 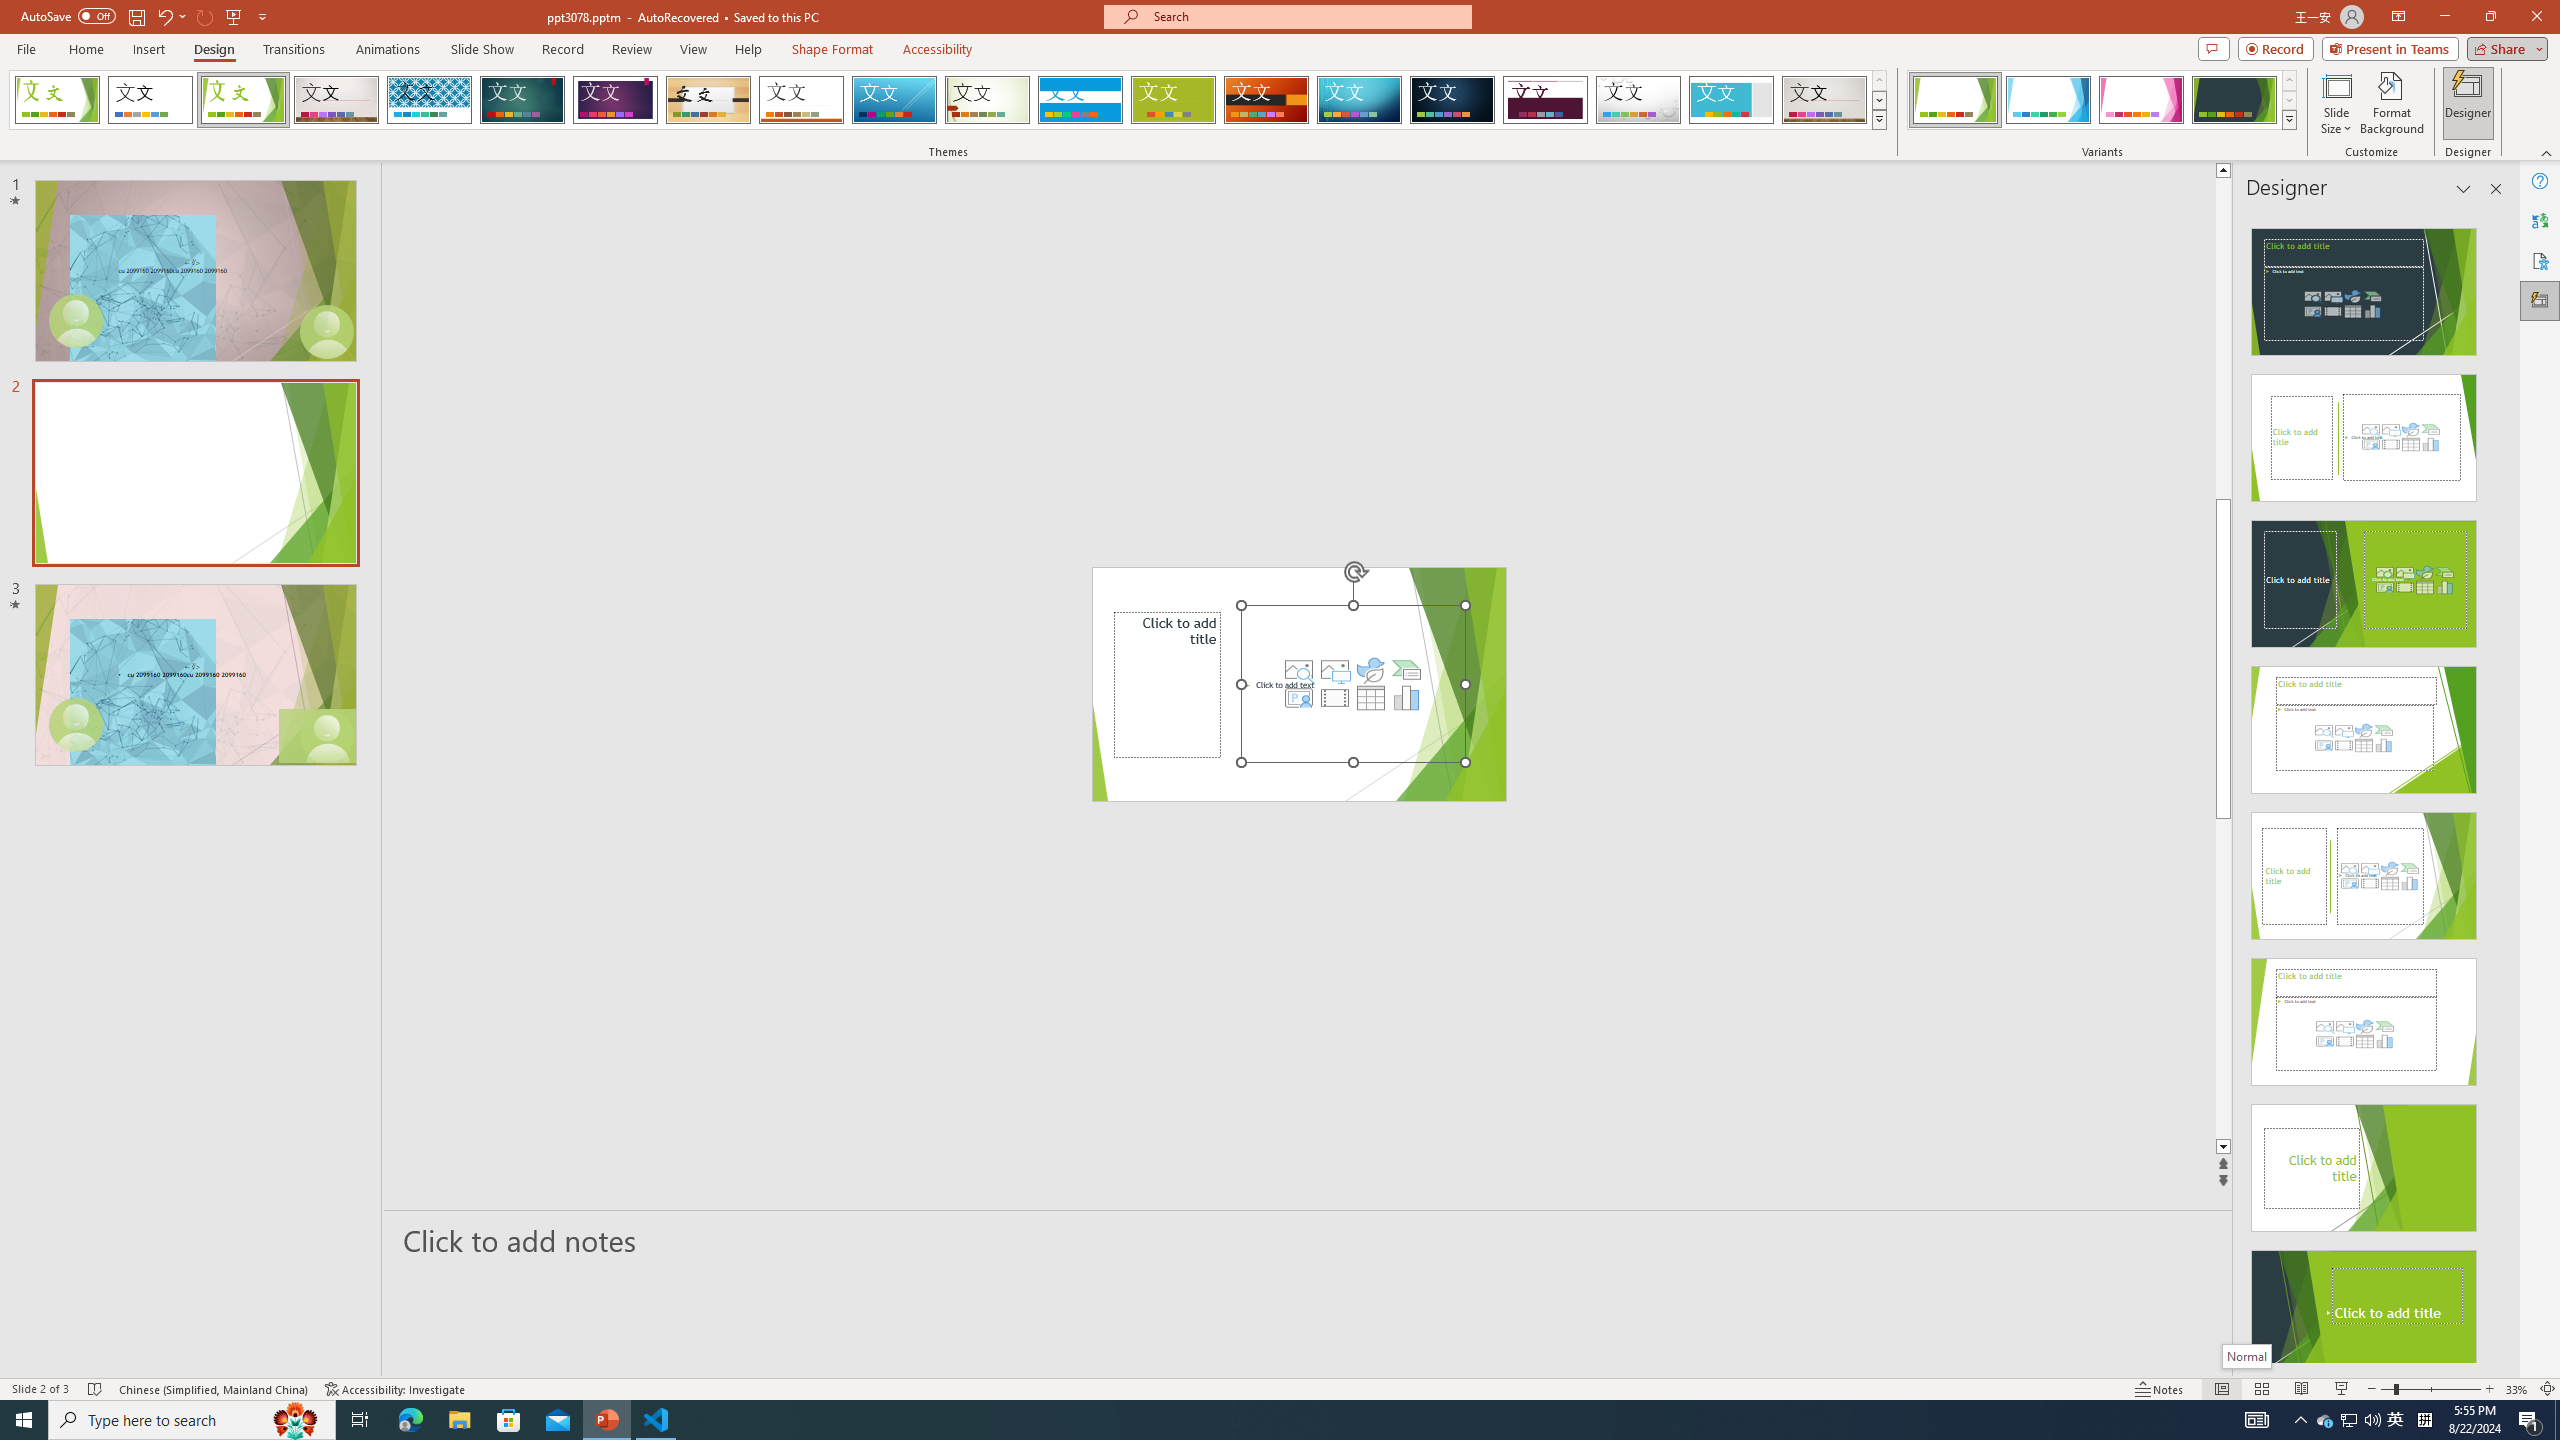 What do you see at coordinates (709, 100) in the screenshot?
I see `Organic` at bounding box center [709, 100].